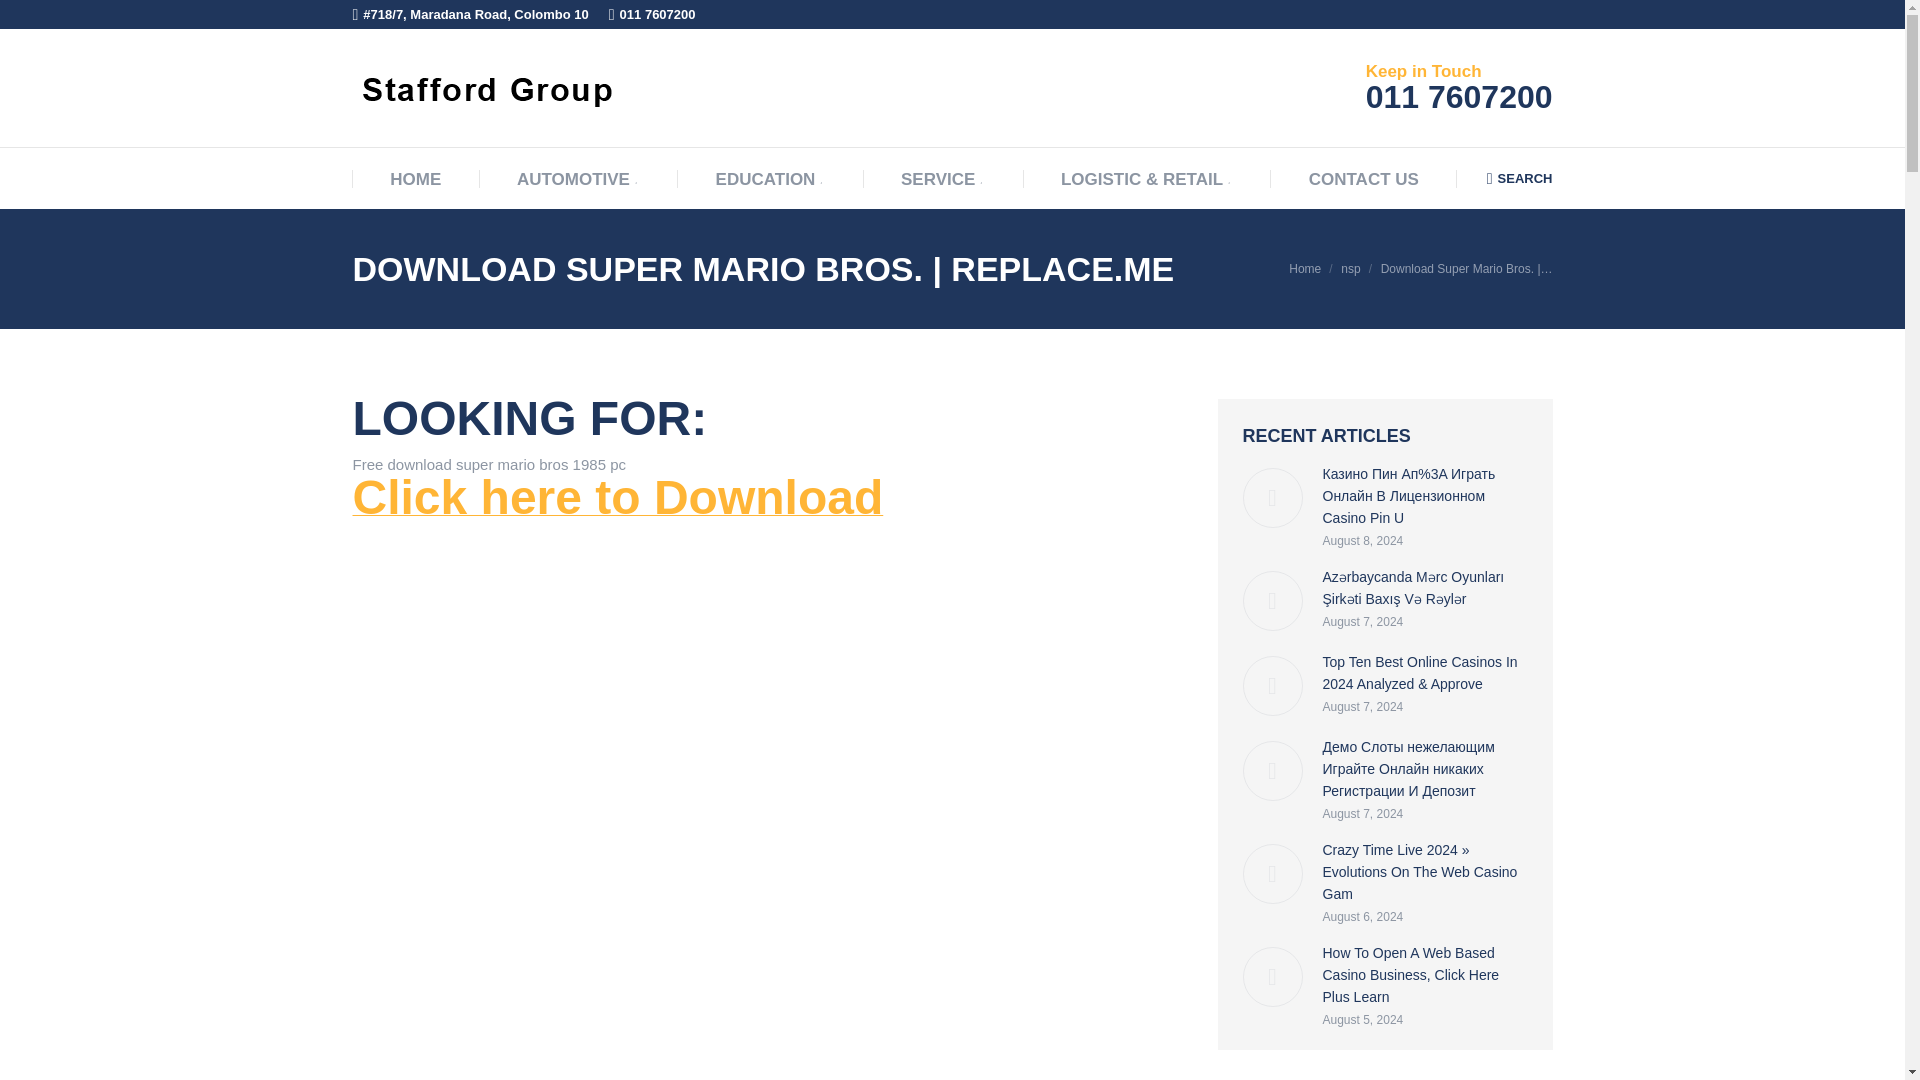 The width and height of the screenshot is (1920, 1080). What do you see at coordinates (578, 180) in the screenshot?
I see `AUTOMOTIVE` at bounding box center [578, 180].